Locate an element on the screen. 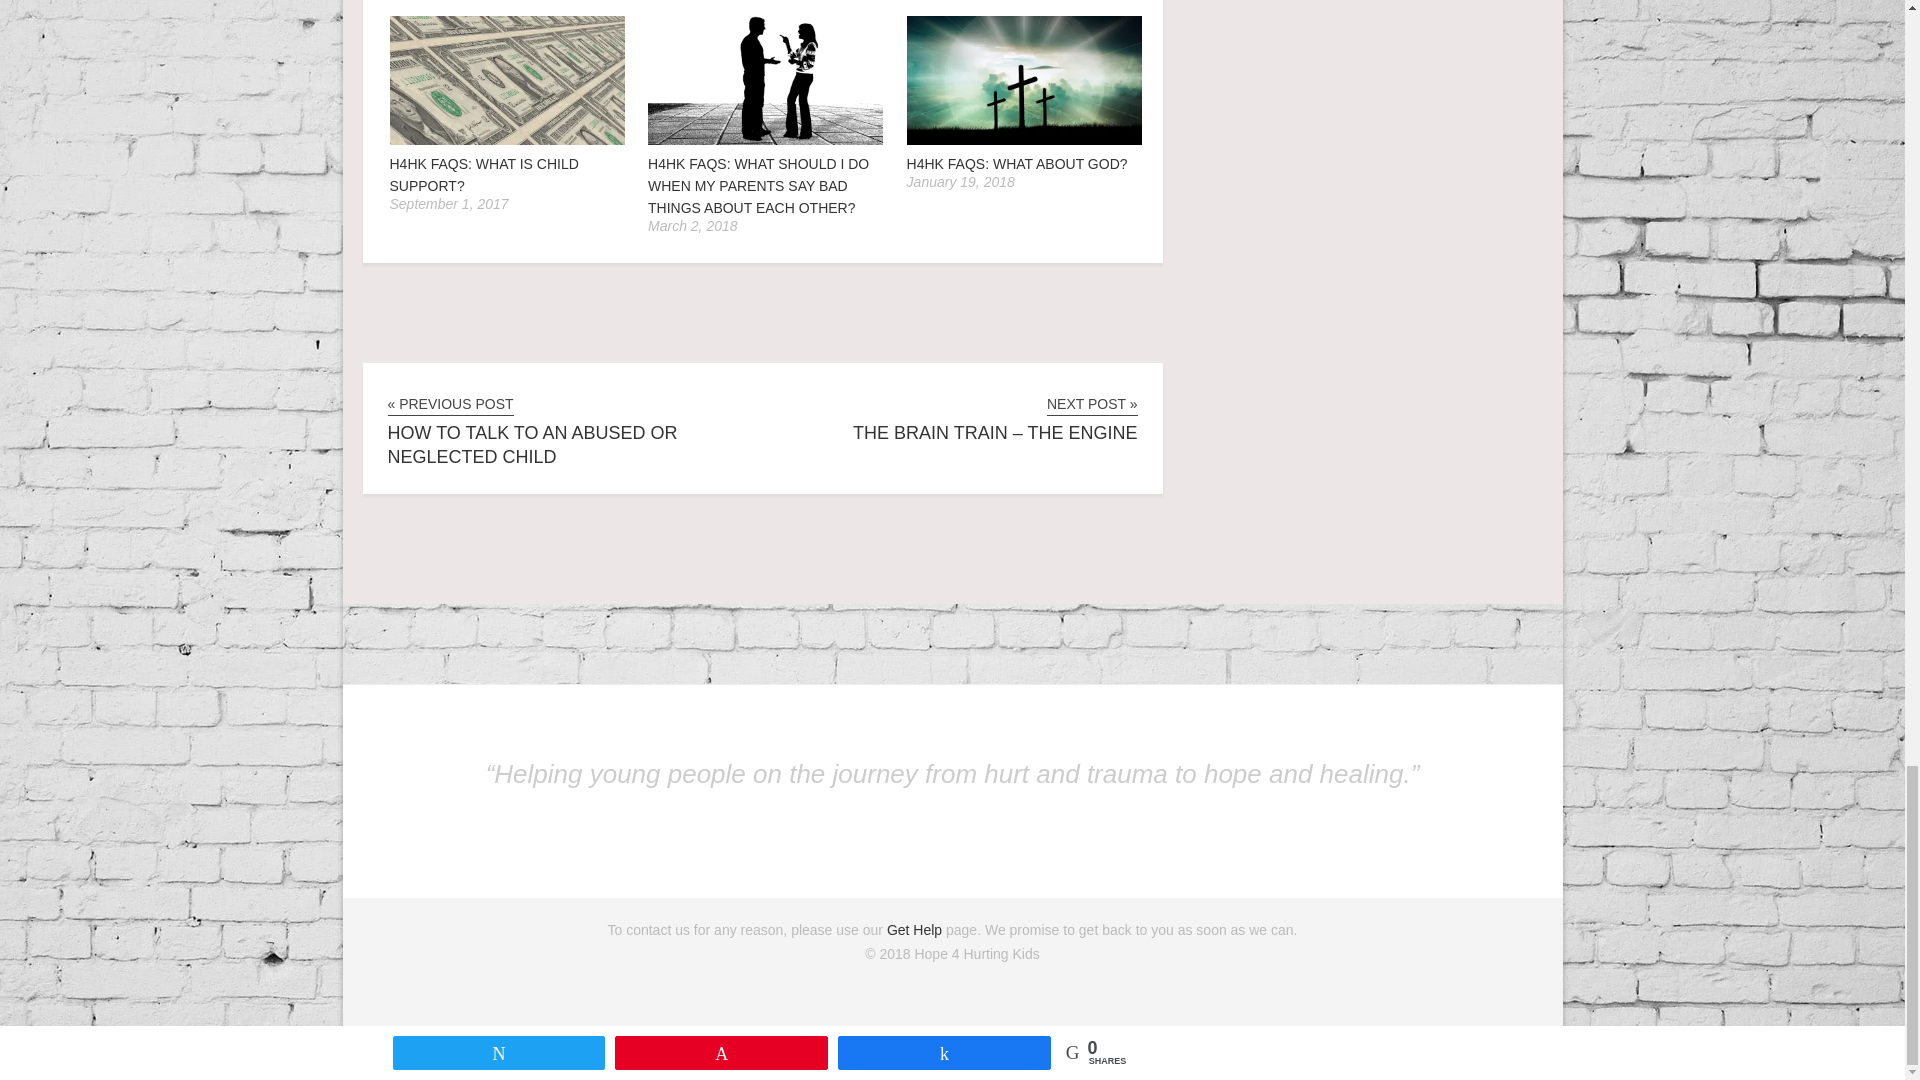 The height and width of the screenshot is (1080, 1920). Permanent Link to H4HK FAQs: What Is Child Support? is located at coordinates (507, 140).